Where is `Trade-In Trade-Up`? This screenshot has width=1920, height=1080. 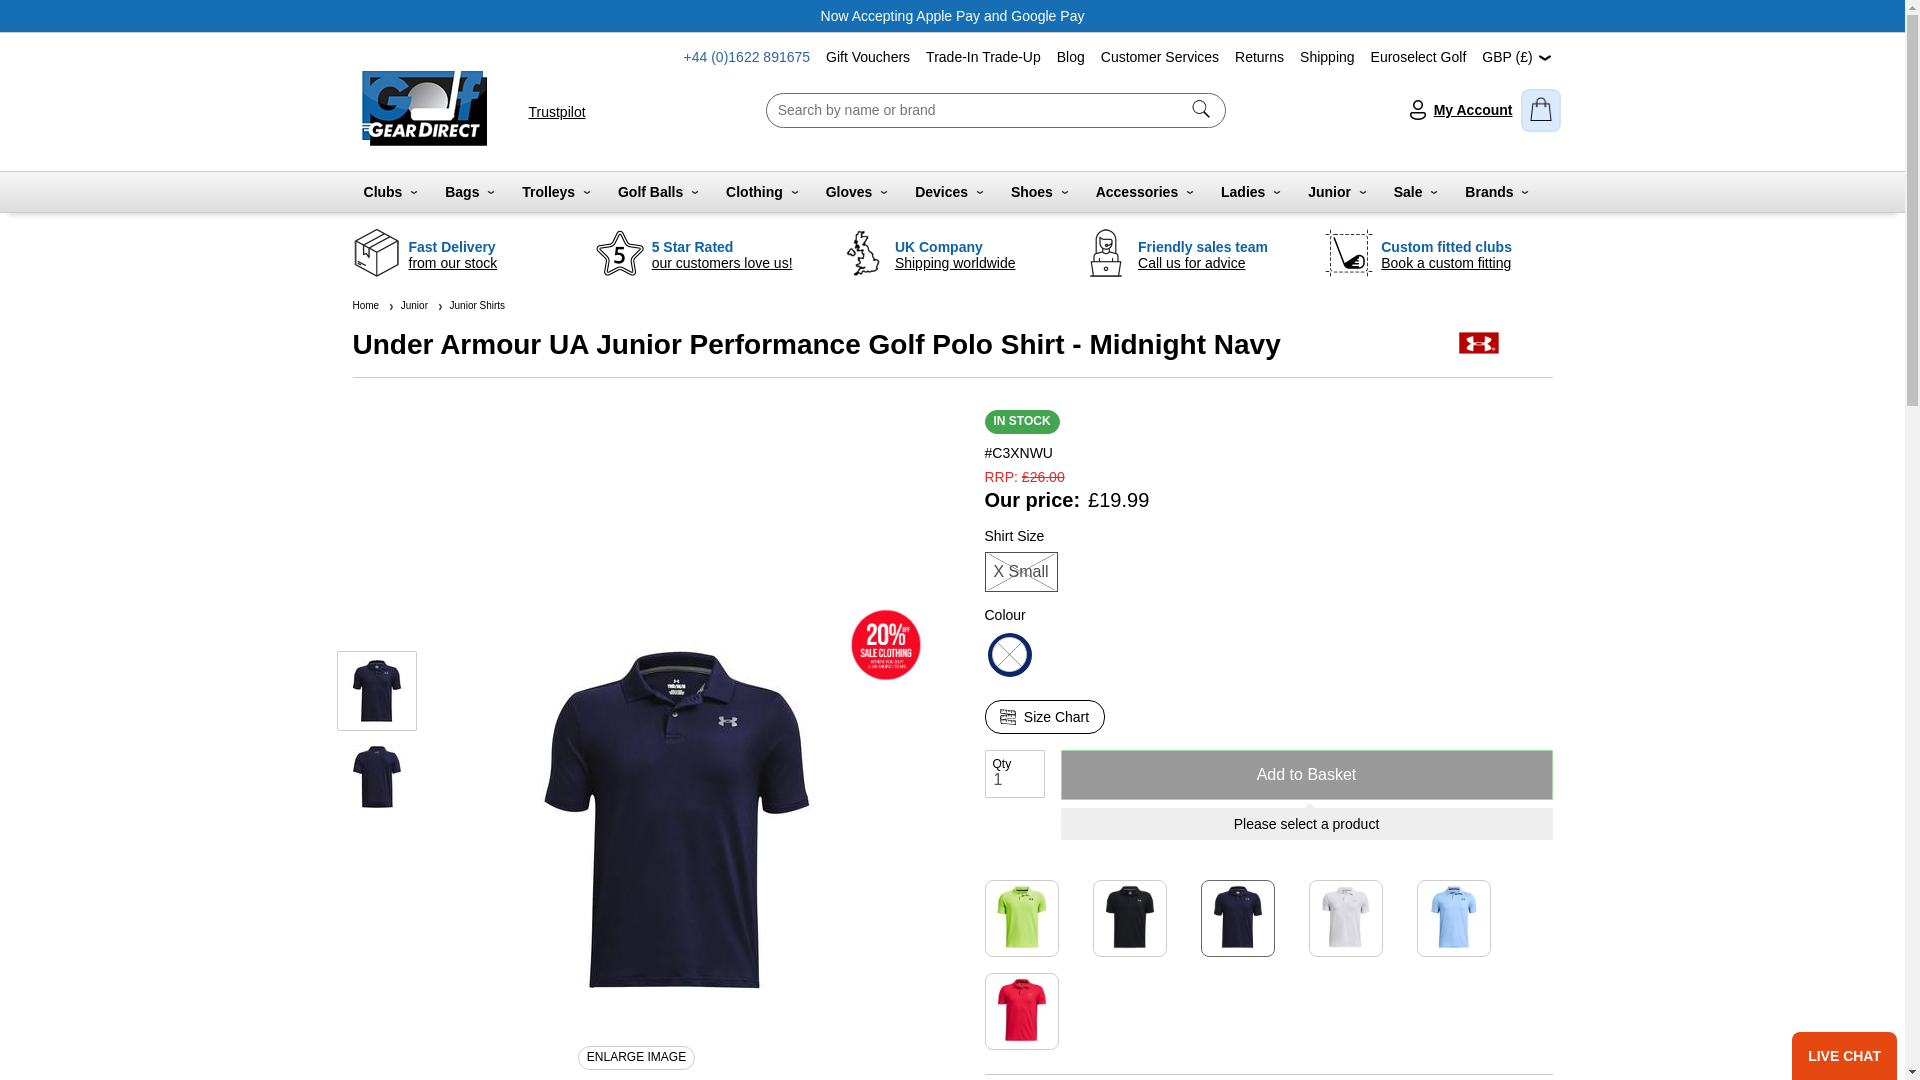
Trade-In Trade-Up is located at coordinates (982, 56).